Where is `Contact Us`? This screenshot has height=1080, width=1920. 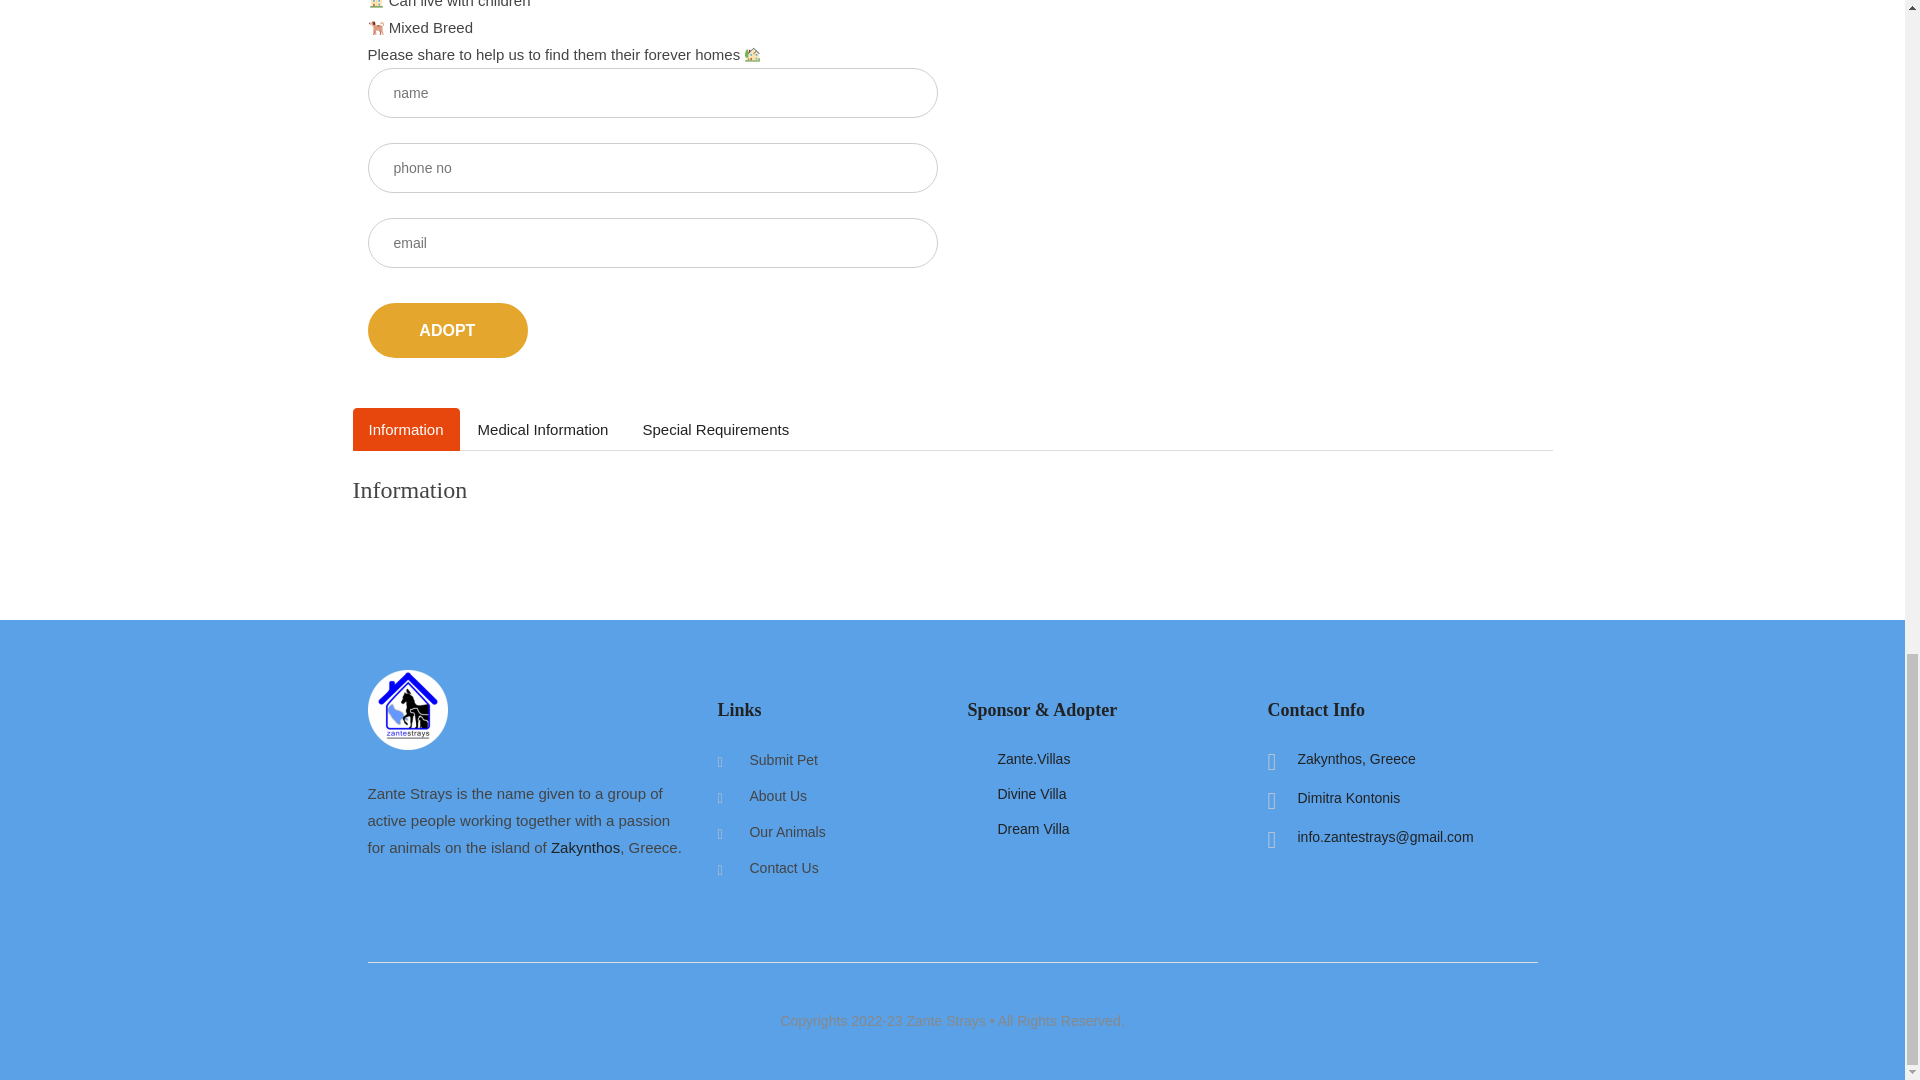
Contact Us is located at coordinates (766, 867).